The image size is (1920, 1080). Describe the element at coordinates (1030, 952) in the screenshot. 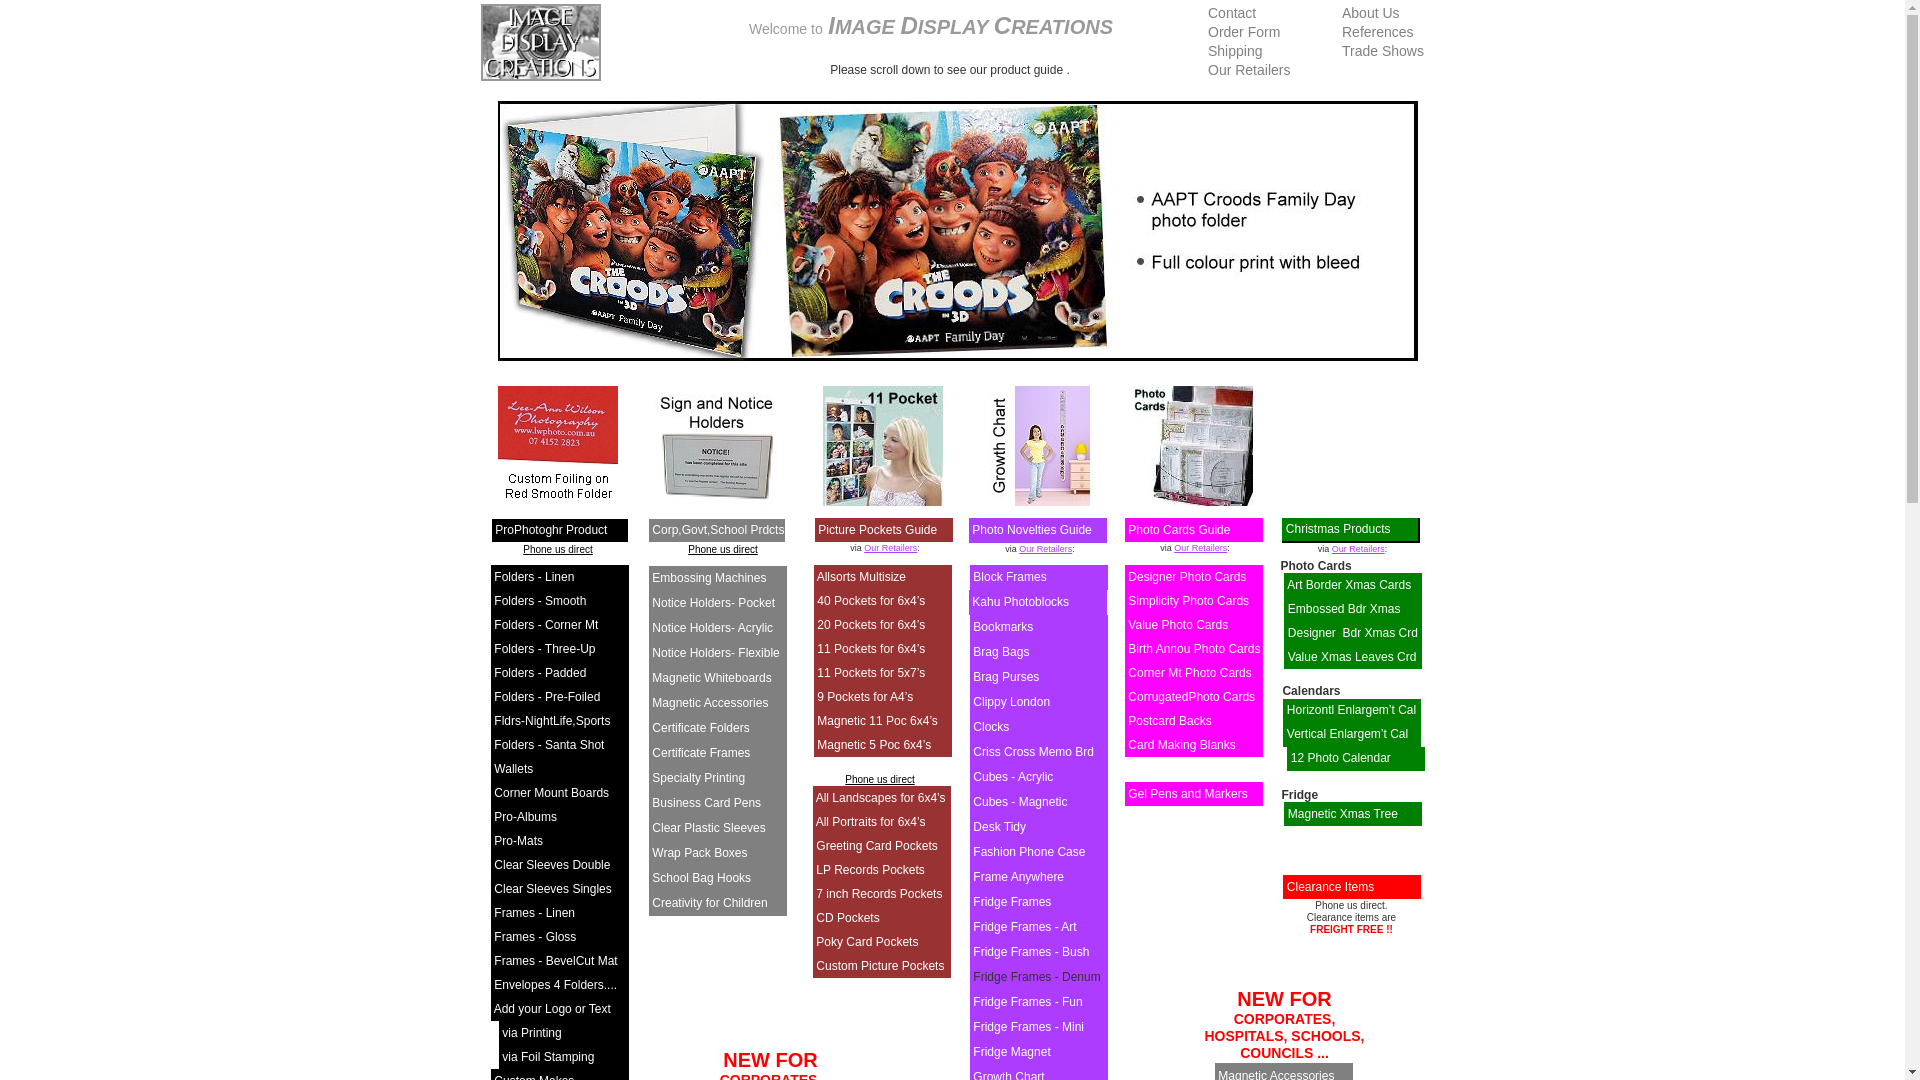

I see `Fridge Frames - Bush` at that location.